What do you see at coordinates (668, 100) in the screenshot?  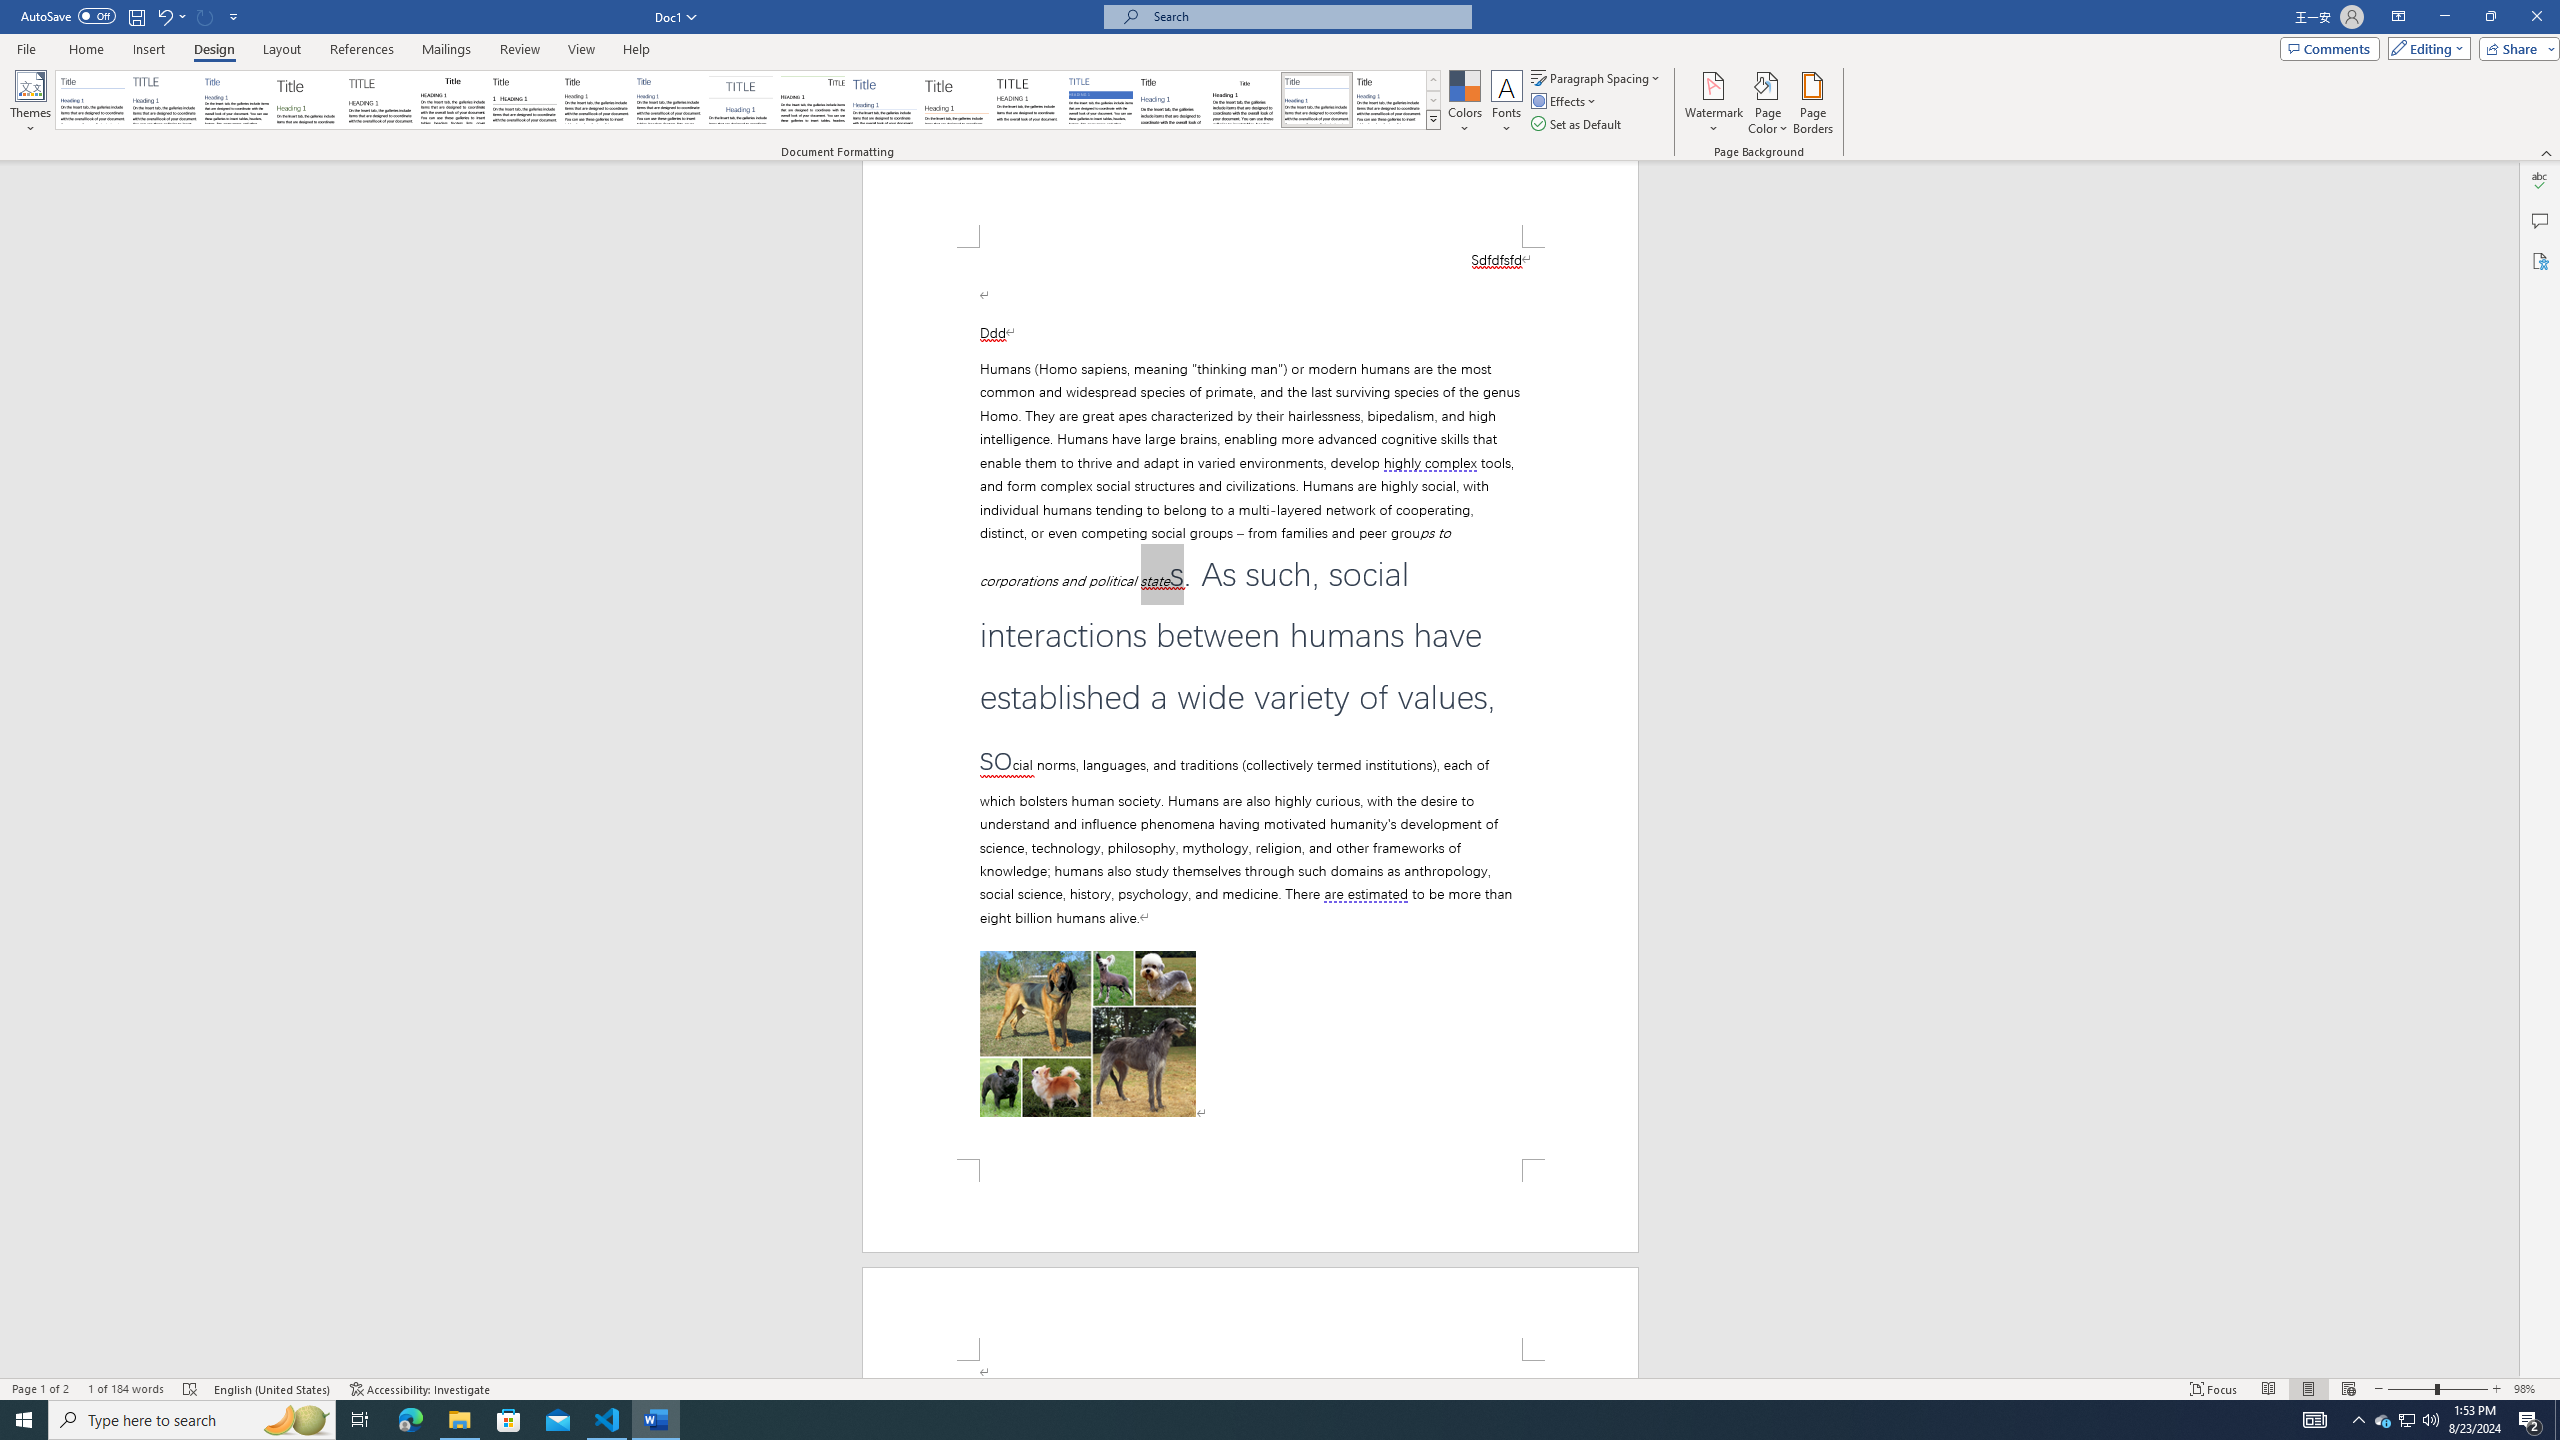 I see `Casual` at bounding box center [668, 100].